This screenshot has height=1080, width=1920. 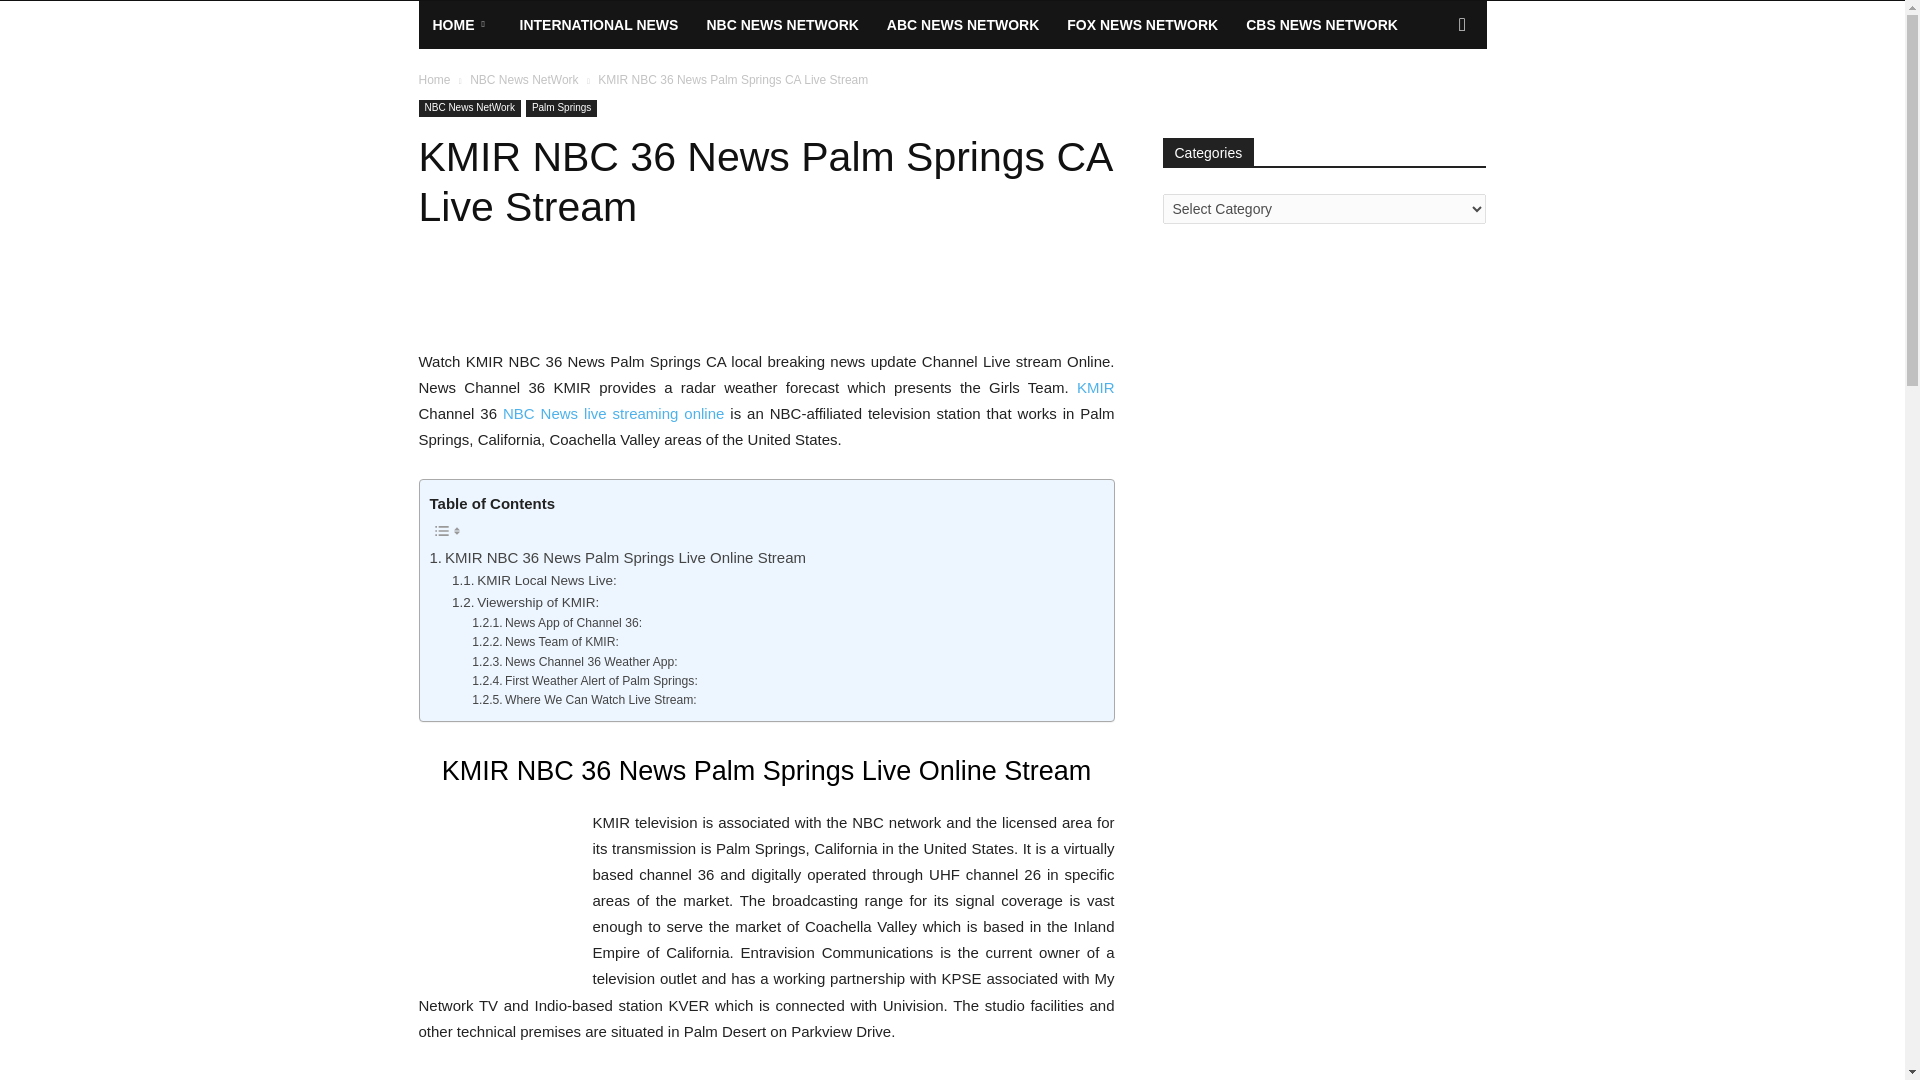 I want to click on KMIR, so click(x=1096, y=388).